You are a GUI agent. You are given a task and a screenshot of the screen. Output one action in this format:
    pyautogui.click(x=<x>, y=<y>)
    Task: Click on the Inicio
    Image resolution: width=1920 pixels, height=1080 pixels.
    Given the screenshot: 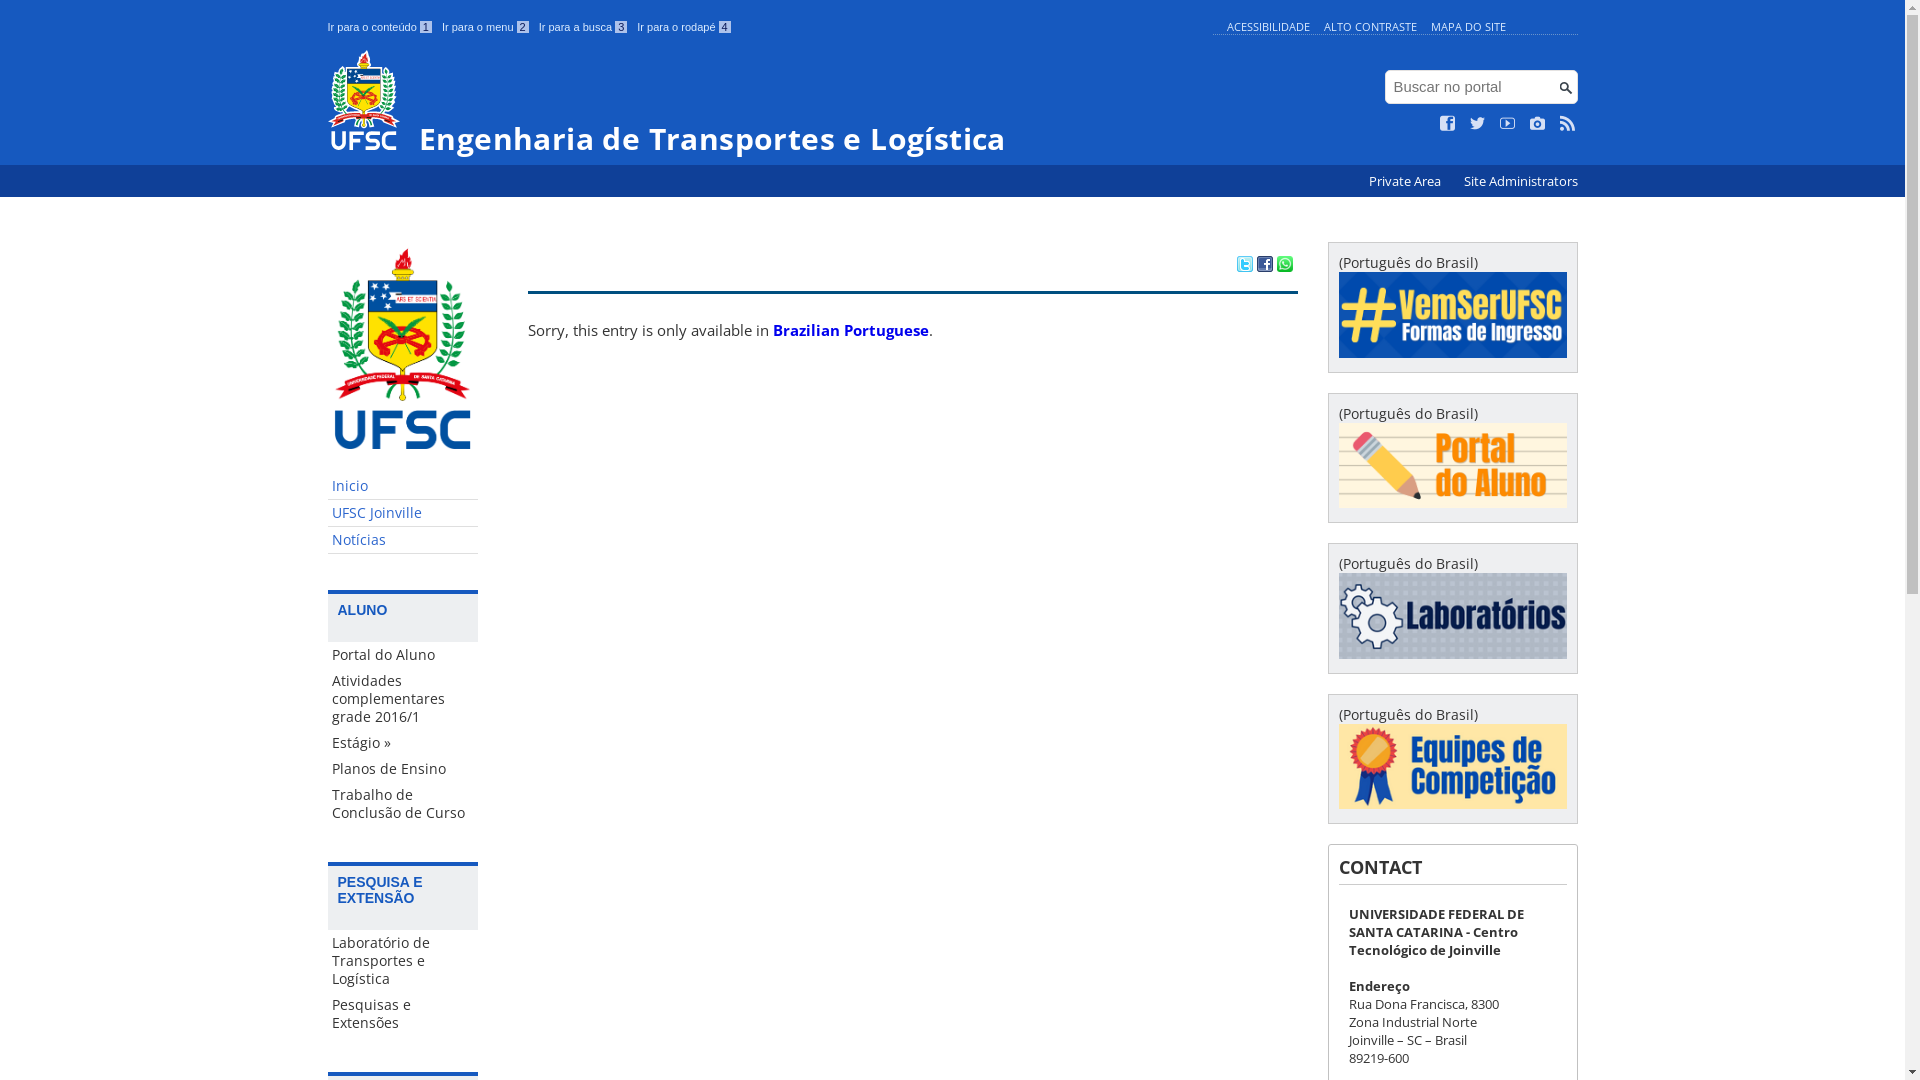 What is the action you would take?
    pyautogui.click(x=403, y=486)
    